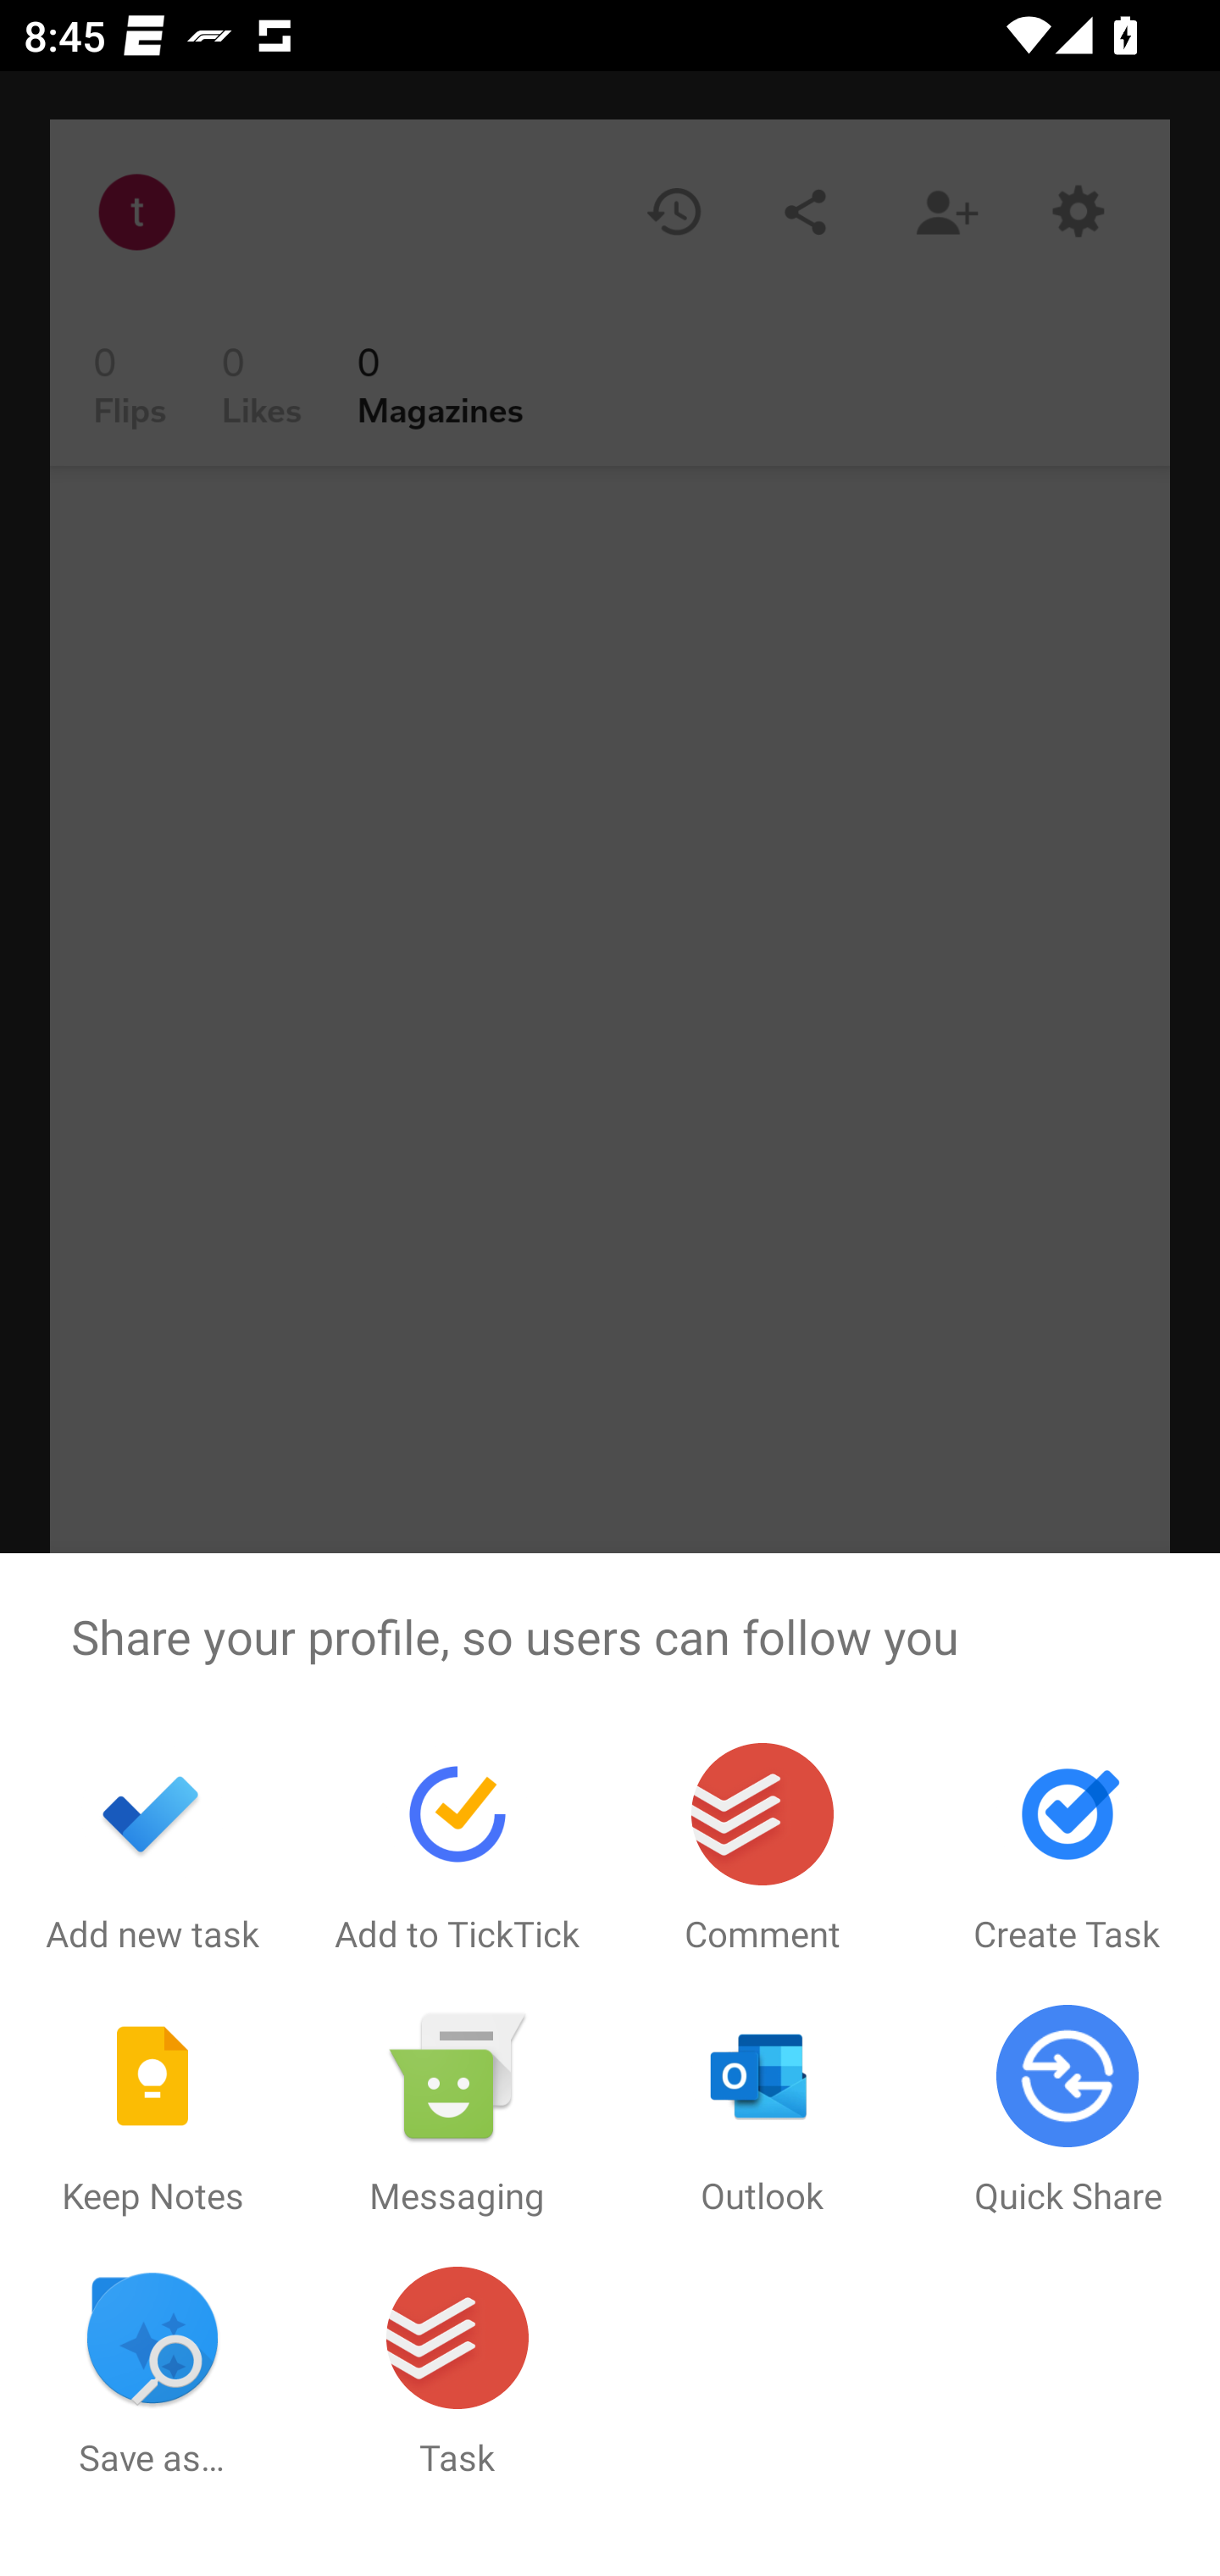 The image size is (1220, 2576). Describe the element at coordinates (152, 1849) in the screenshot. I see `Add new task` at that location.